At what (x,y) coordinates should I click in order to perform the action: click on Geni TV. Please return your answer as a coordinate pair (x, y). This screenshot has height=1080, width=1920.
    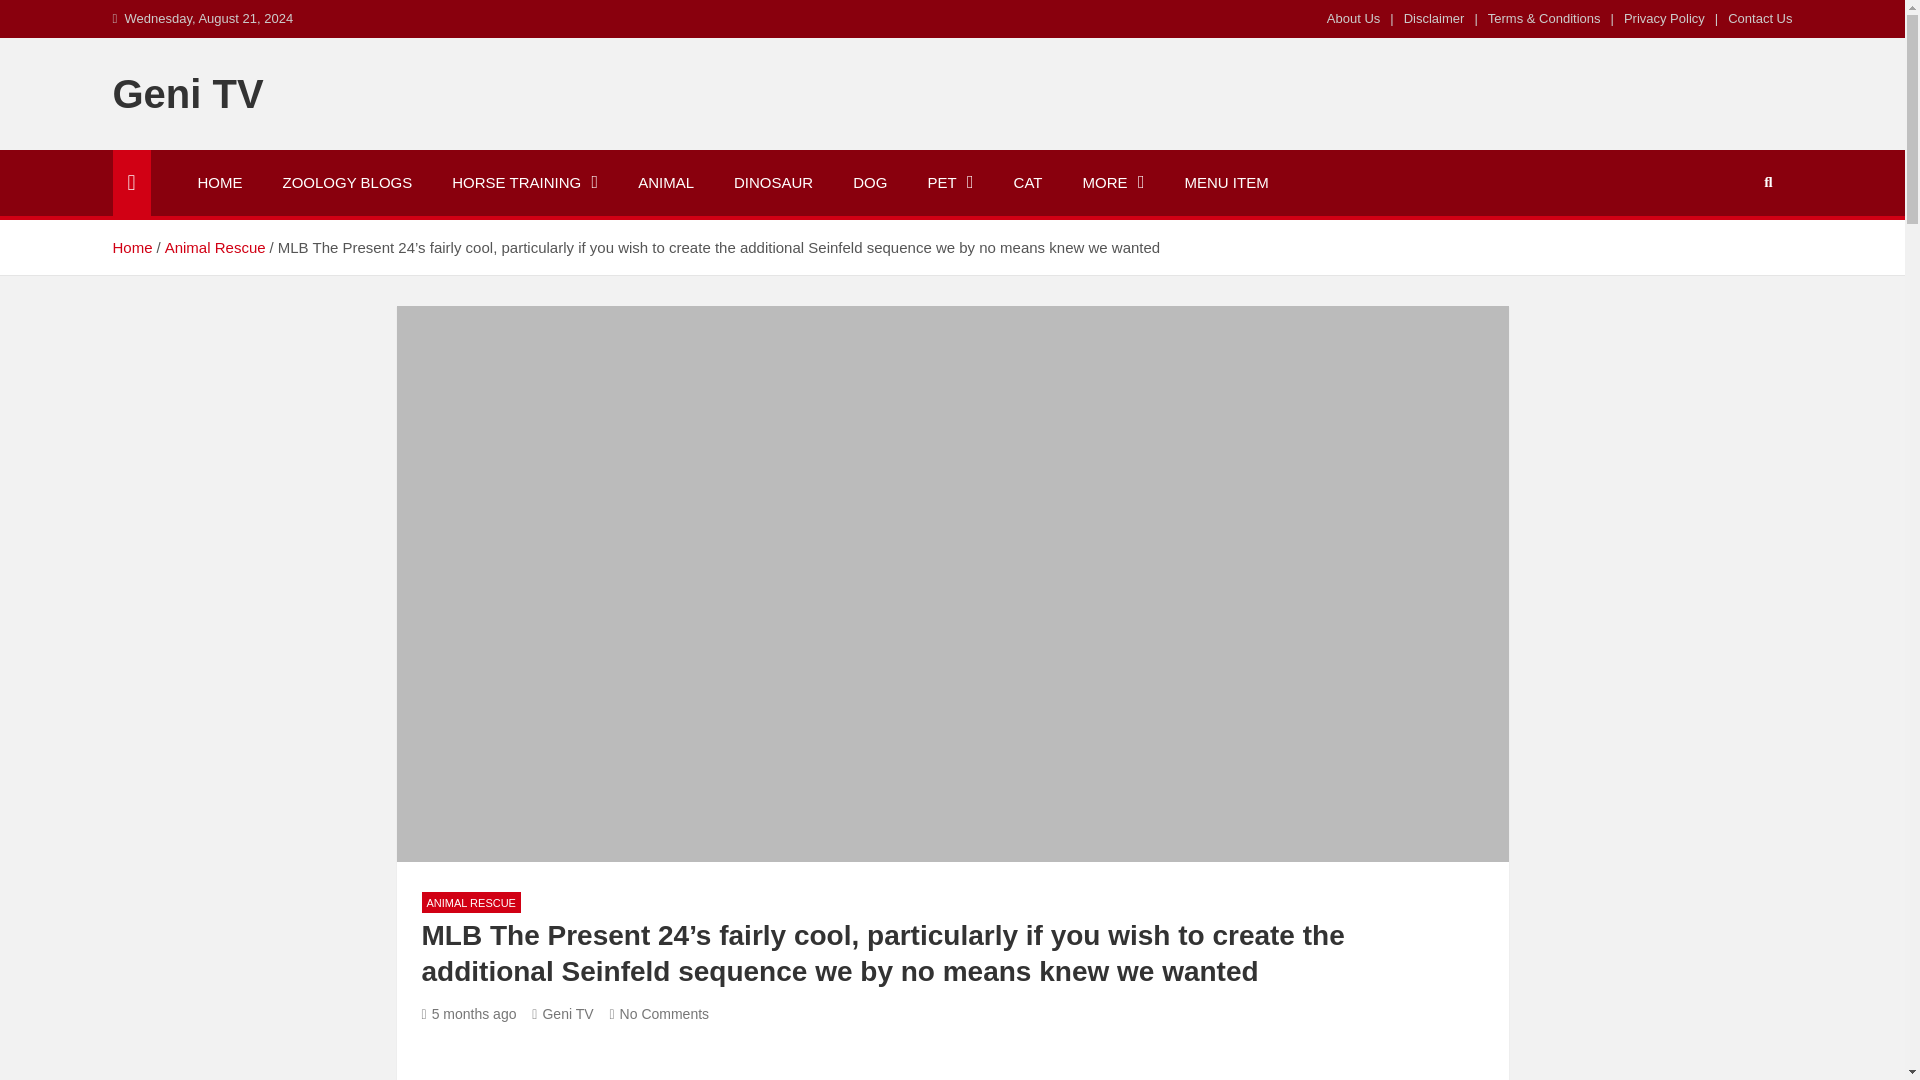
    Looking at the image, I should click on (562, 1013).